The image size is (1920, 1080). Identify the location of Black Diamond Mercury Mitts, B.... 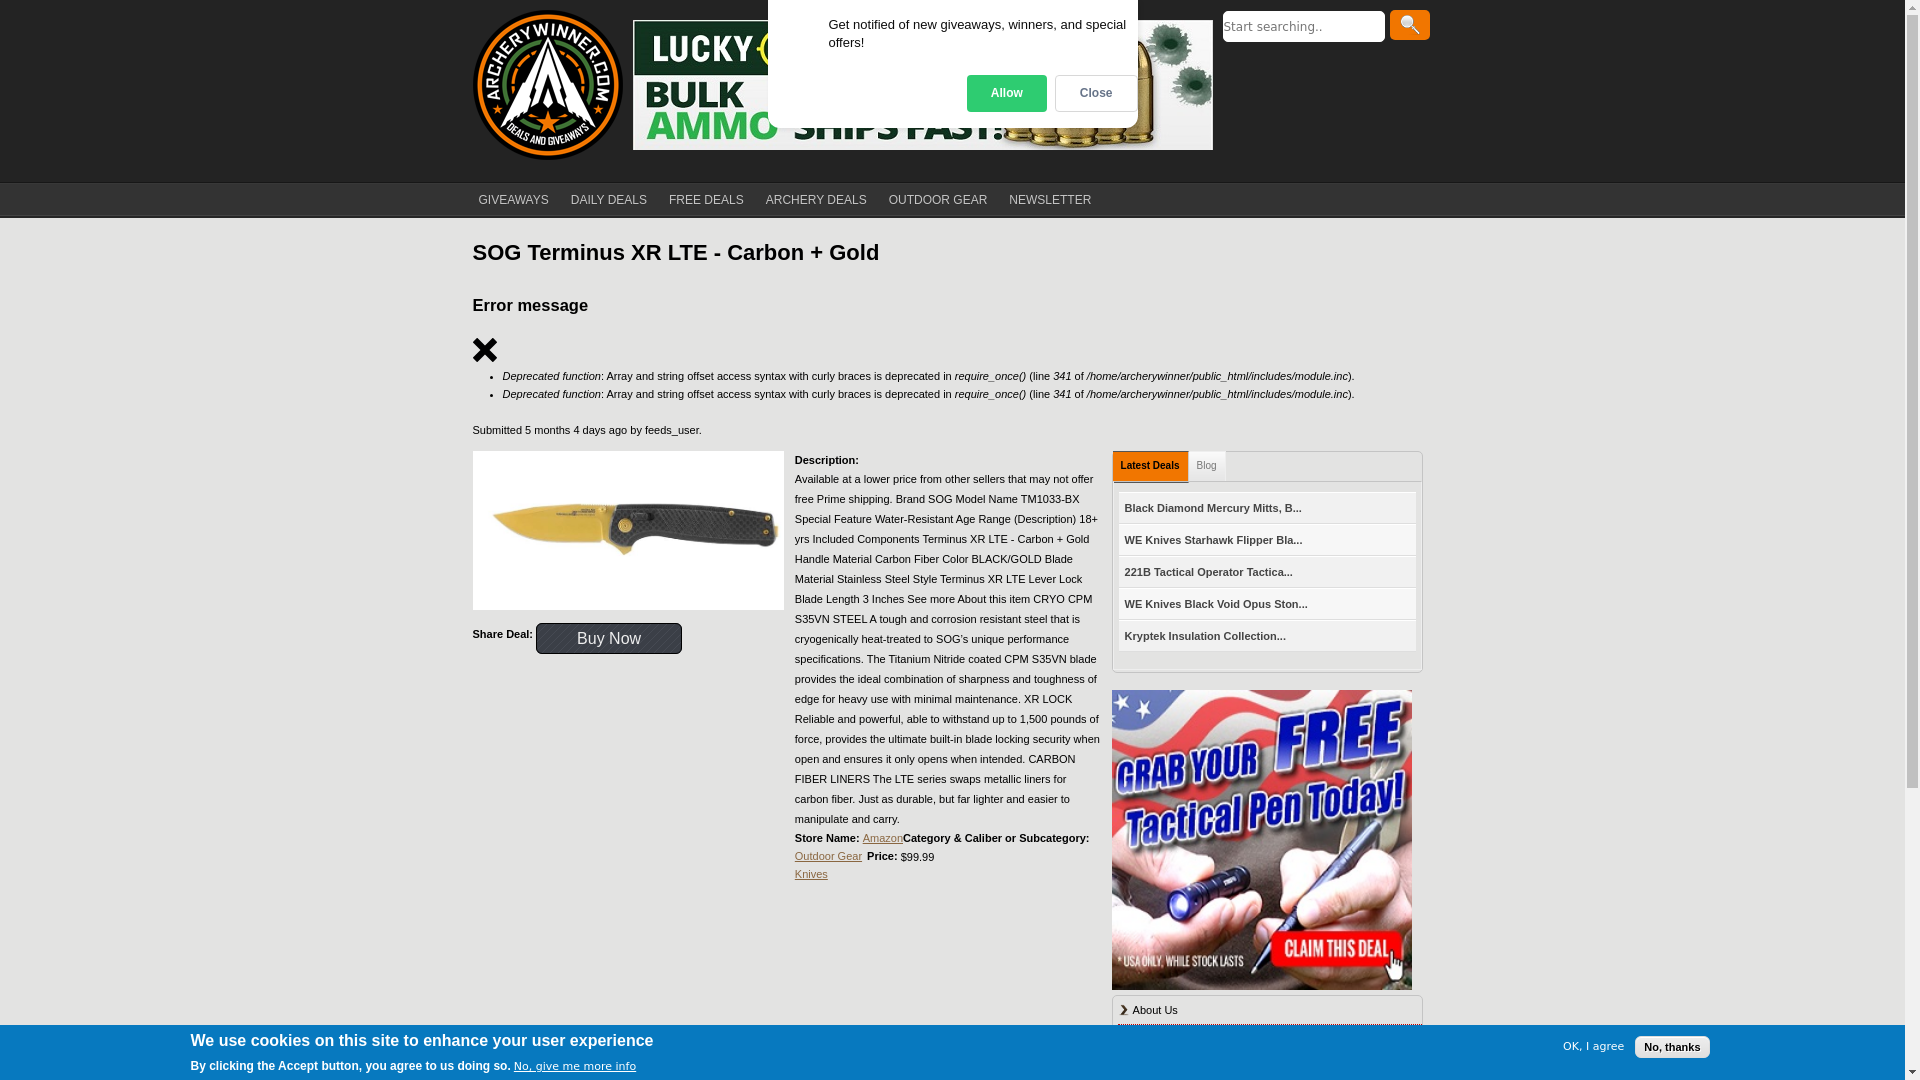
(1213, 507).